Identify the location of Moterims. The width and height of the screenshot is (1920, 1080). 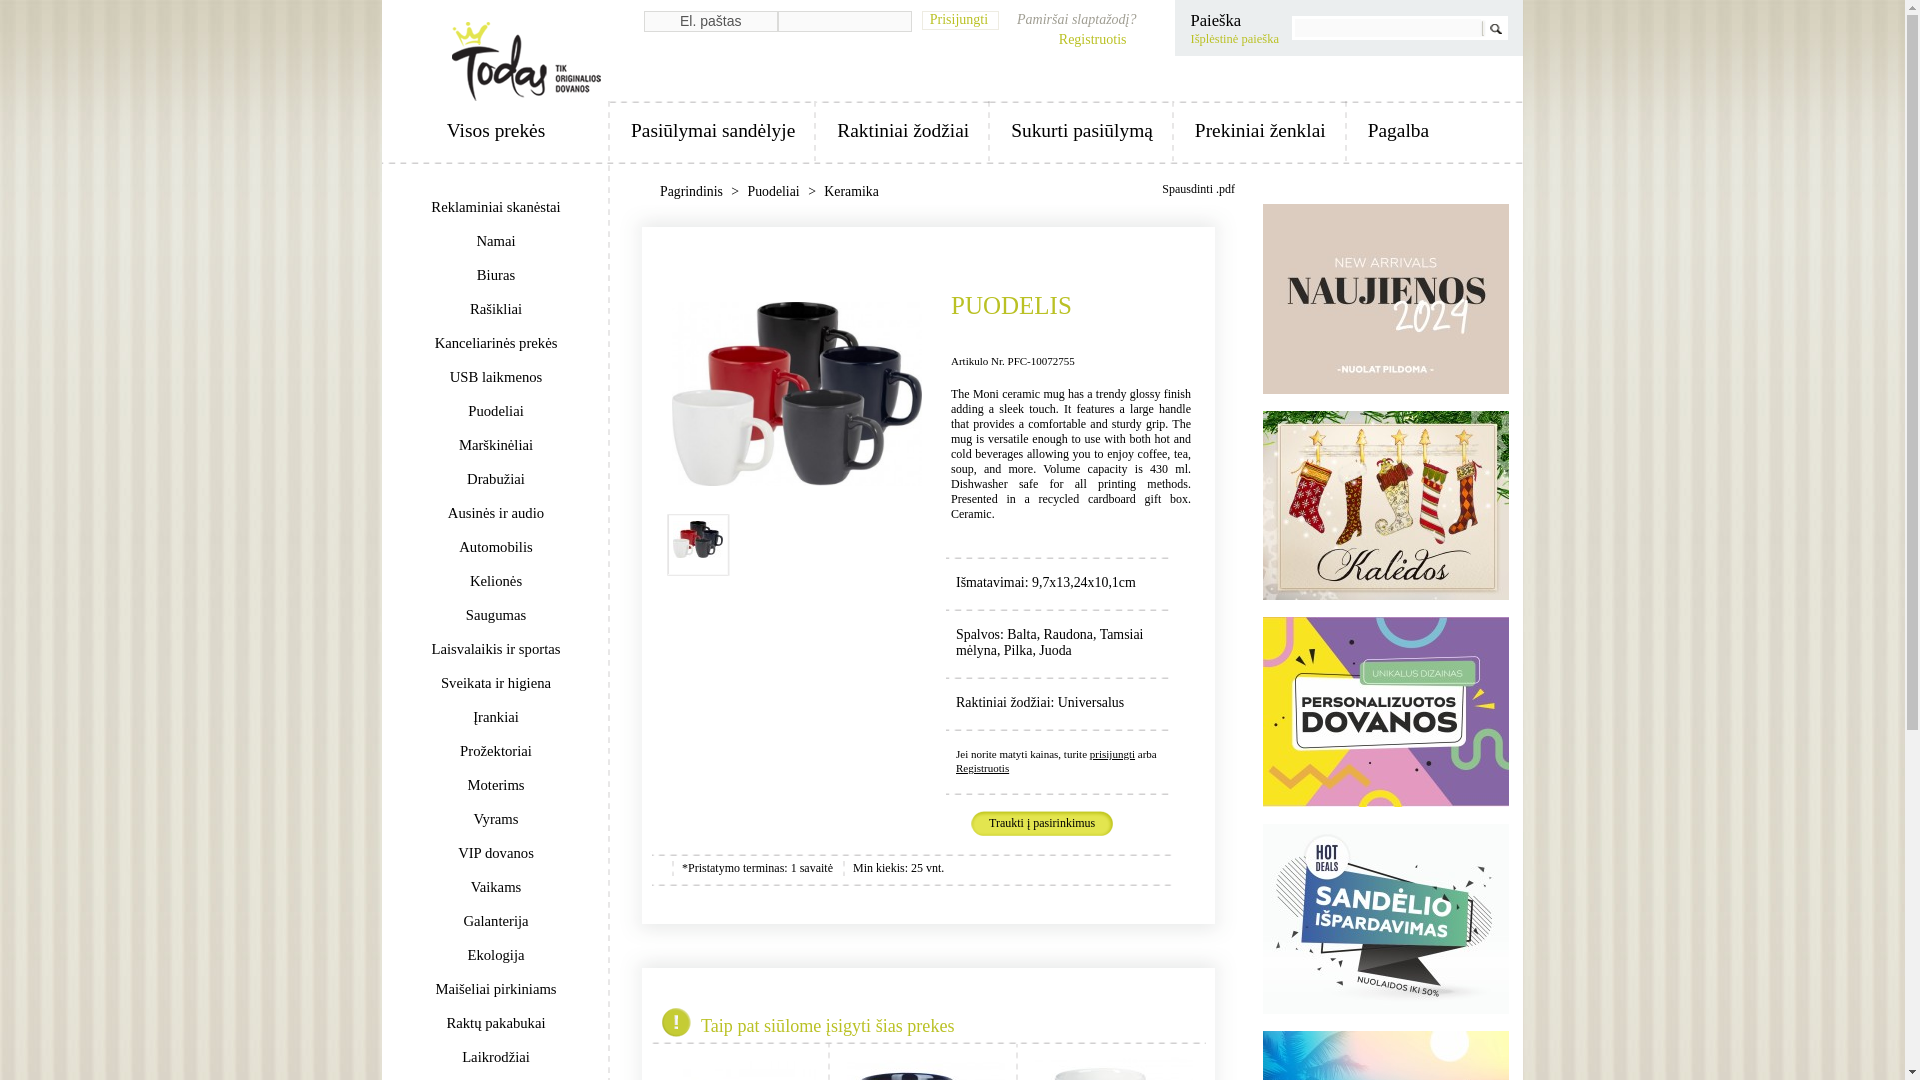
(496, 784).